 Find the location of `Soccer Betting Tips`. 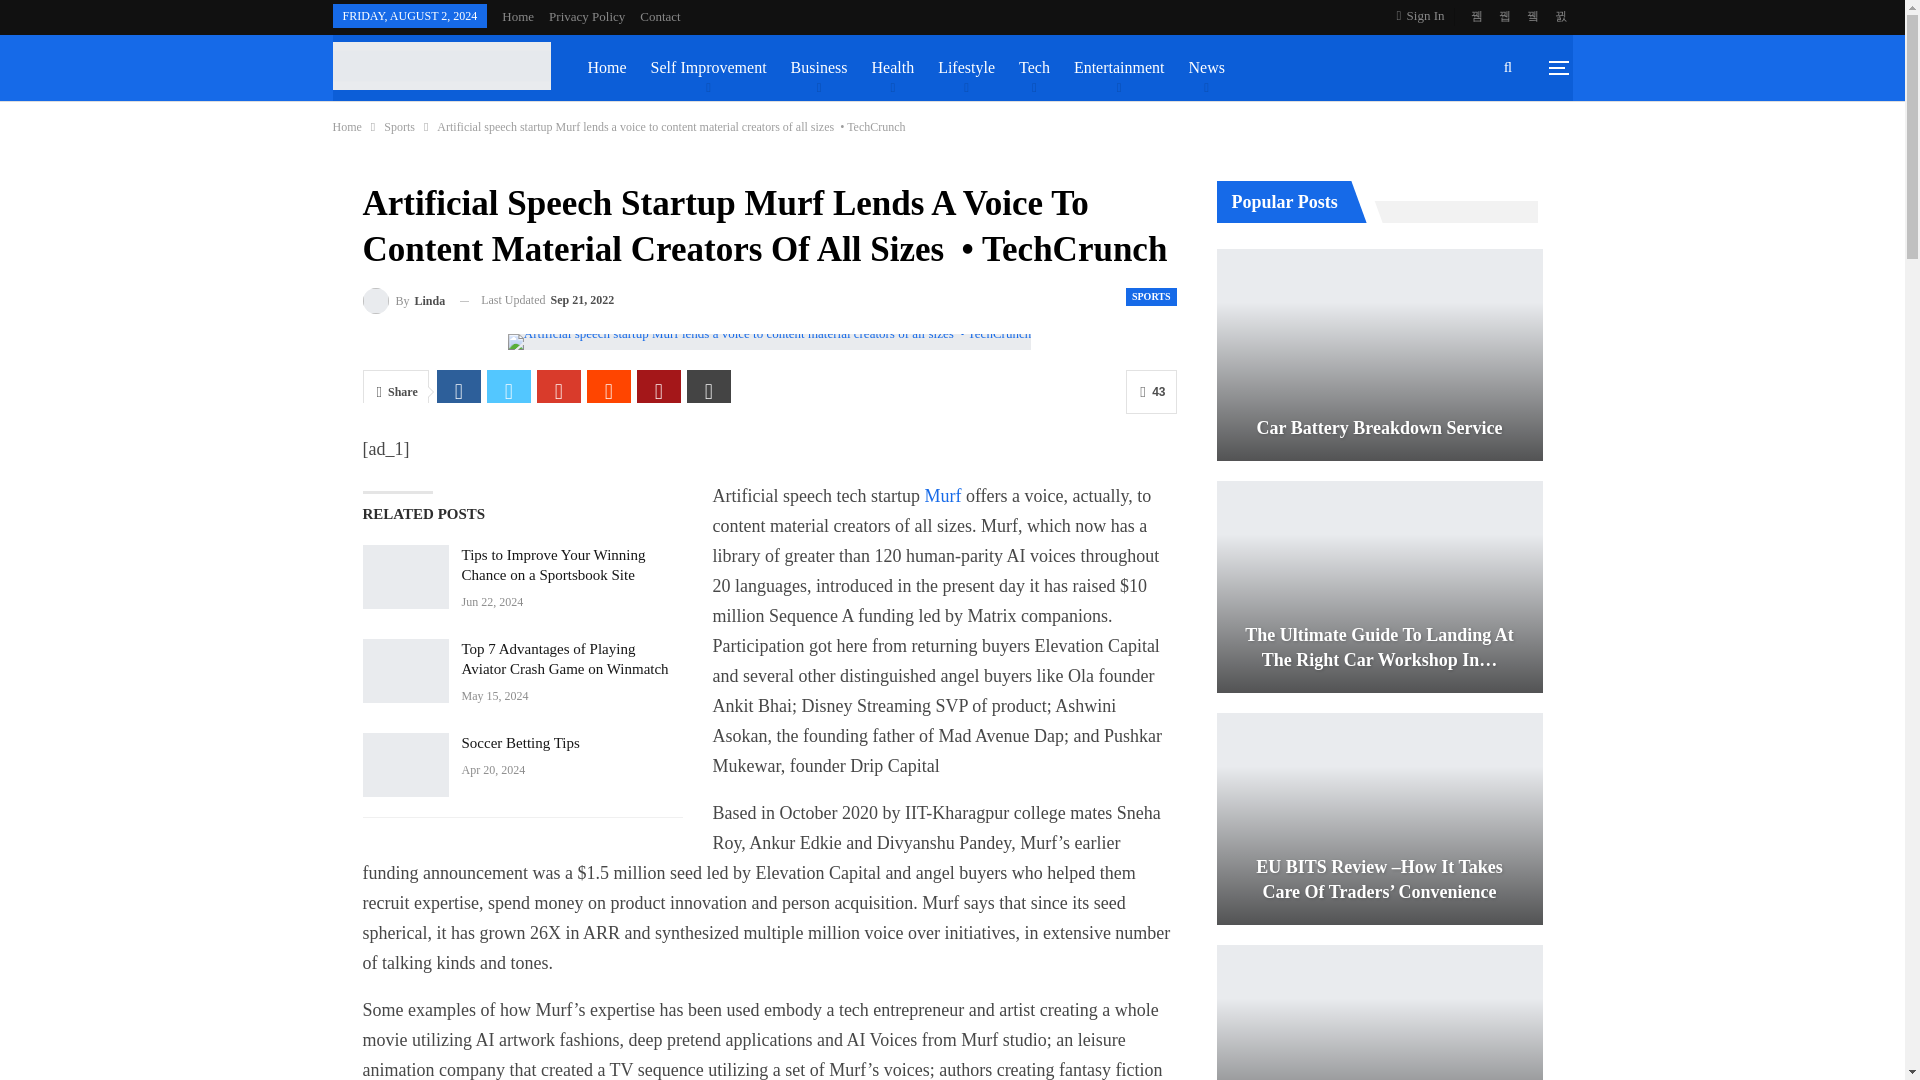

Soccer Betting Tips is located at coordinates (404, 765).